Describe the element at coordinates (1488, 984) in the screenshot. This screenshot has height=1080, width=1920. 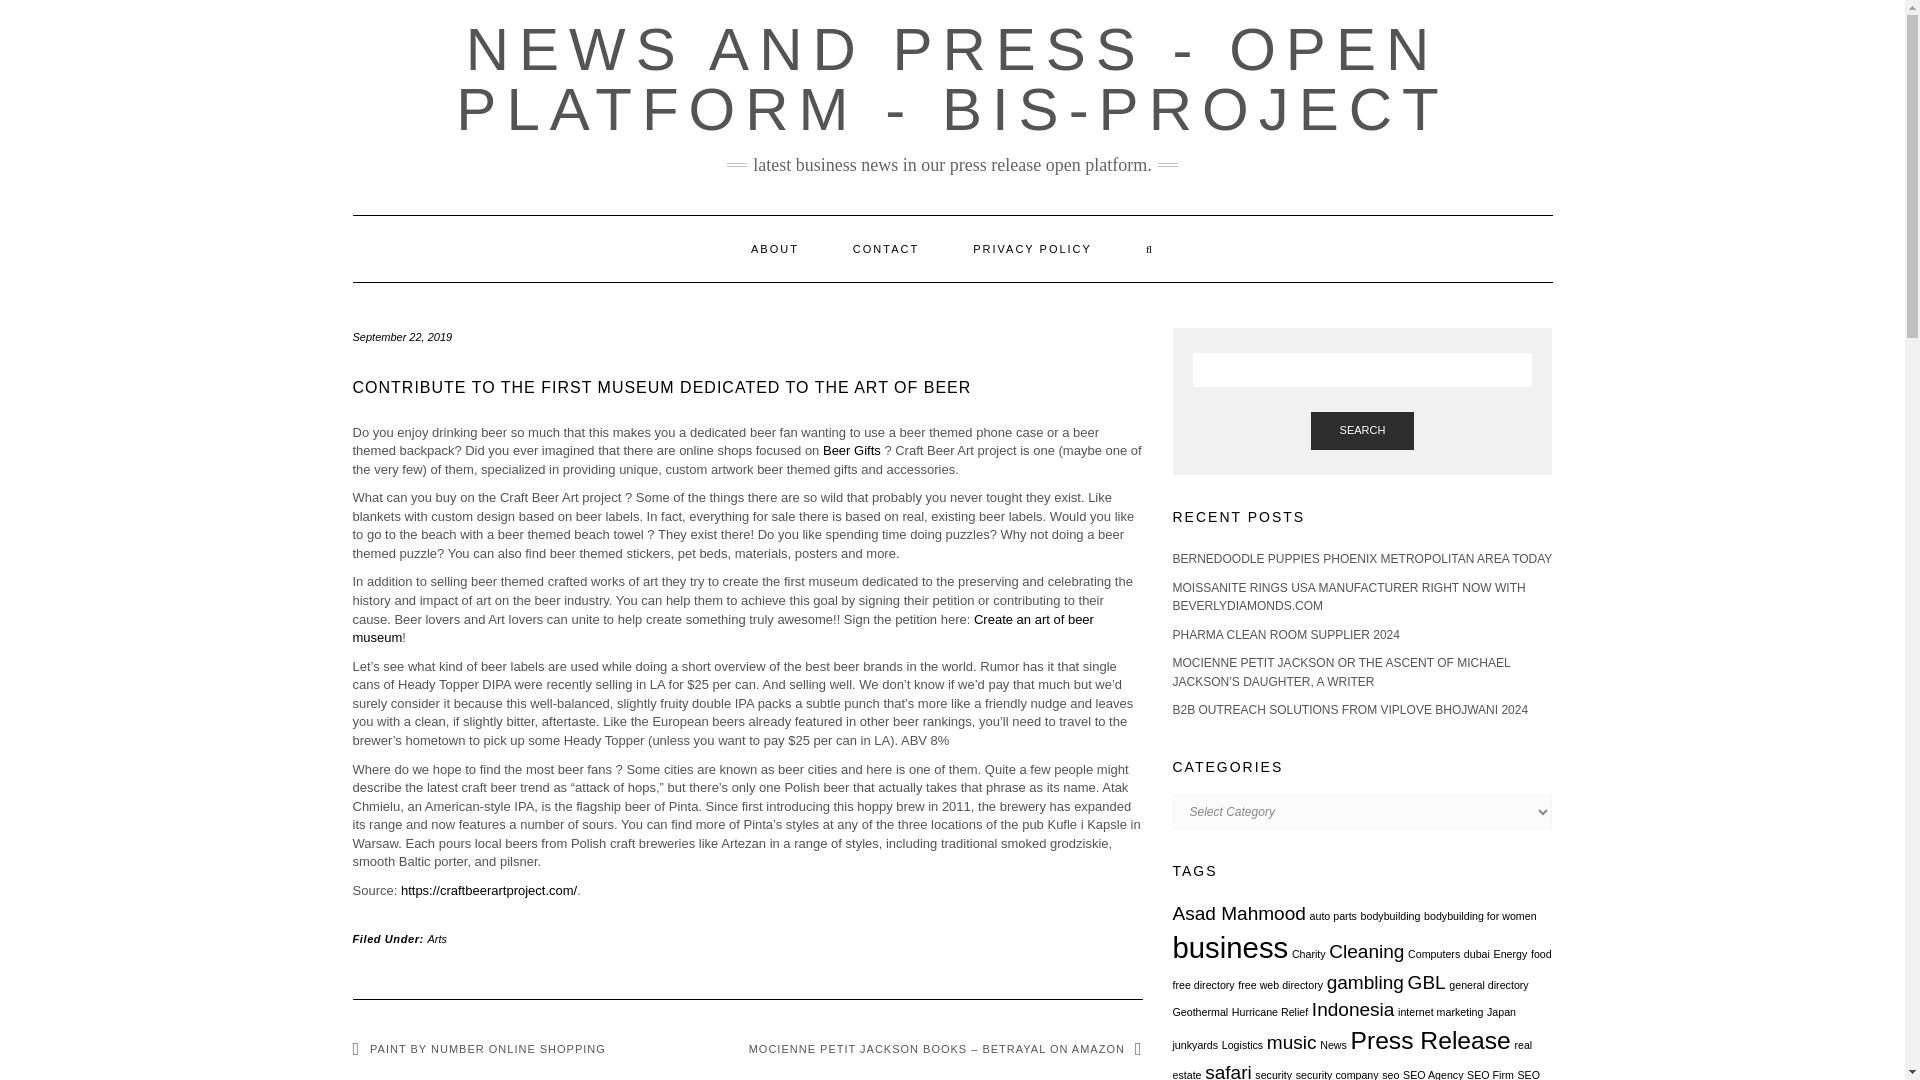
I see `general directory` at that location.